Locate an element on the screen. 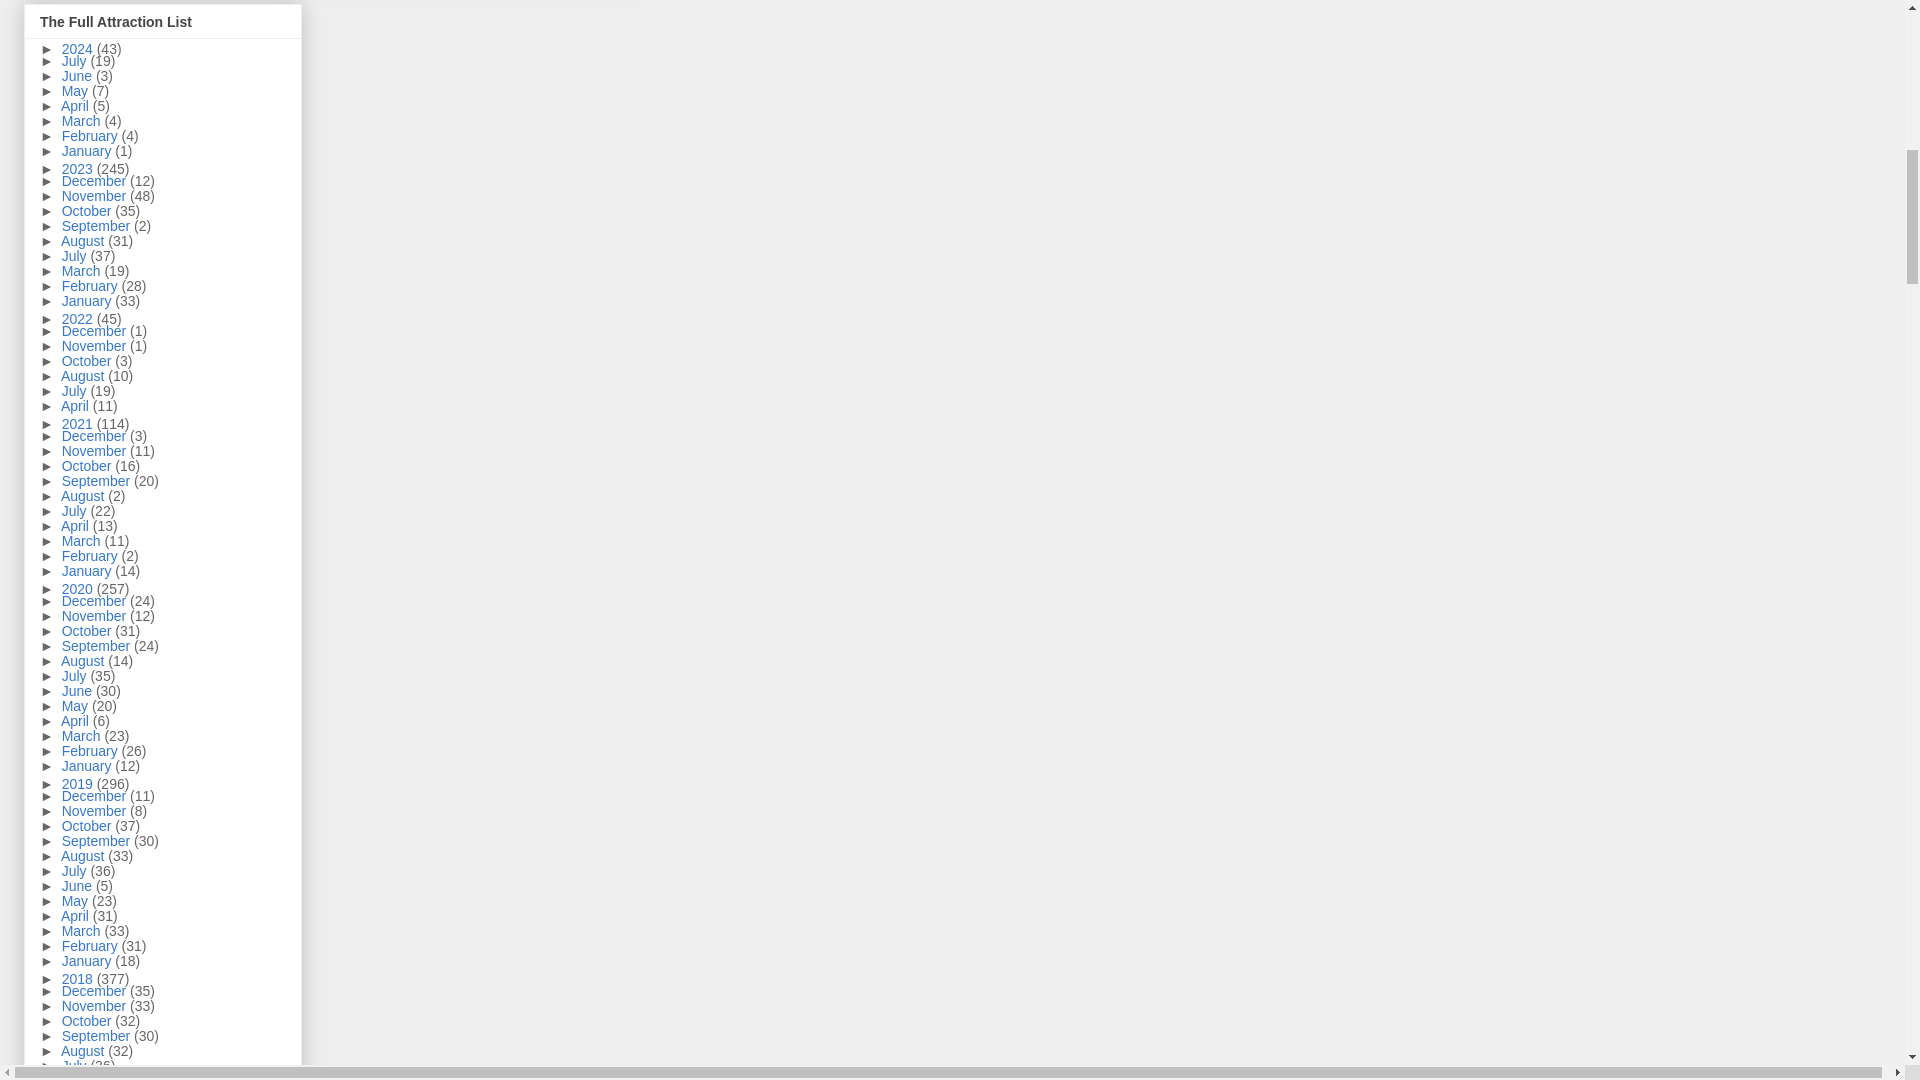 This screenshot has height=1080, width=1920. May is located at coordinates (76, 91).